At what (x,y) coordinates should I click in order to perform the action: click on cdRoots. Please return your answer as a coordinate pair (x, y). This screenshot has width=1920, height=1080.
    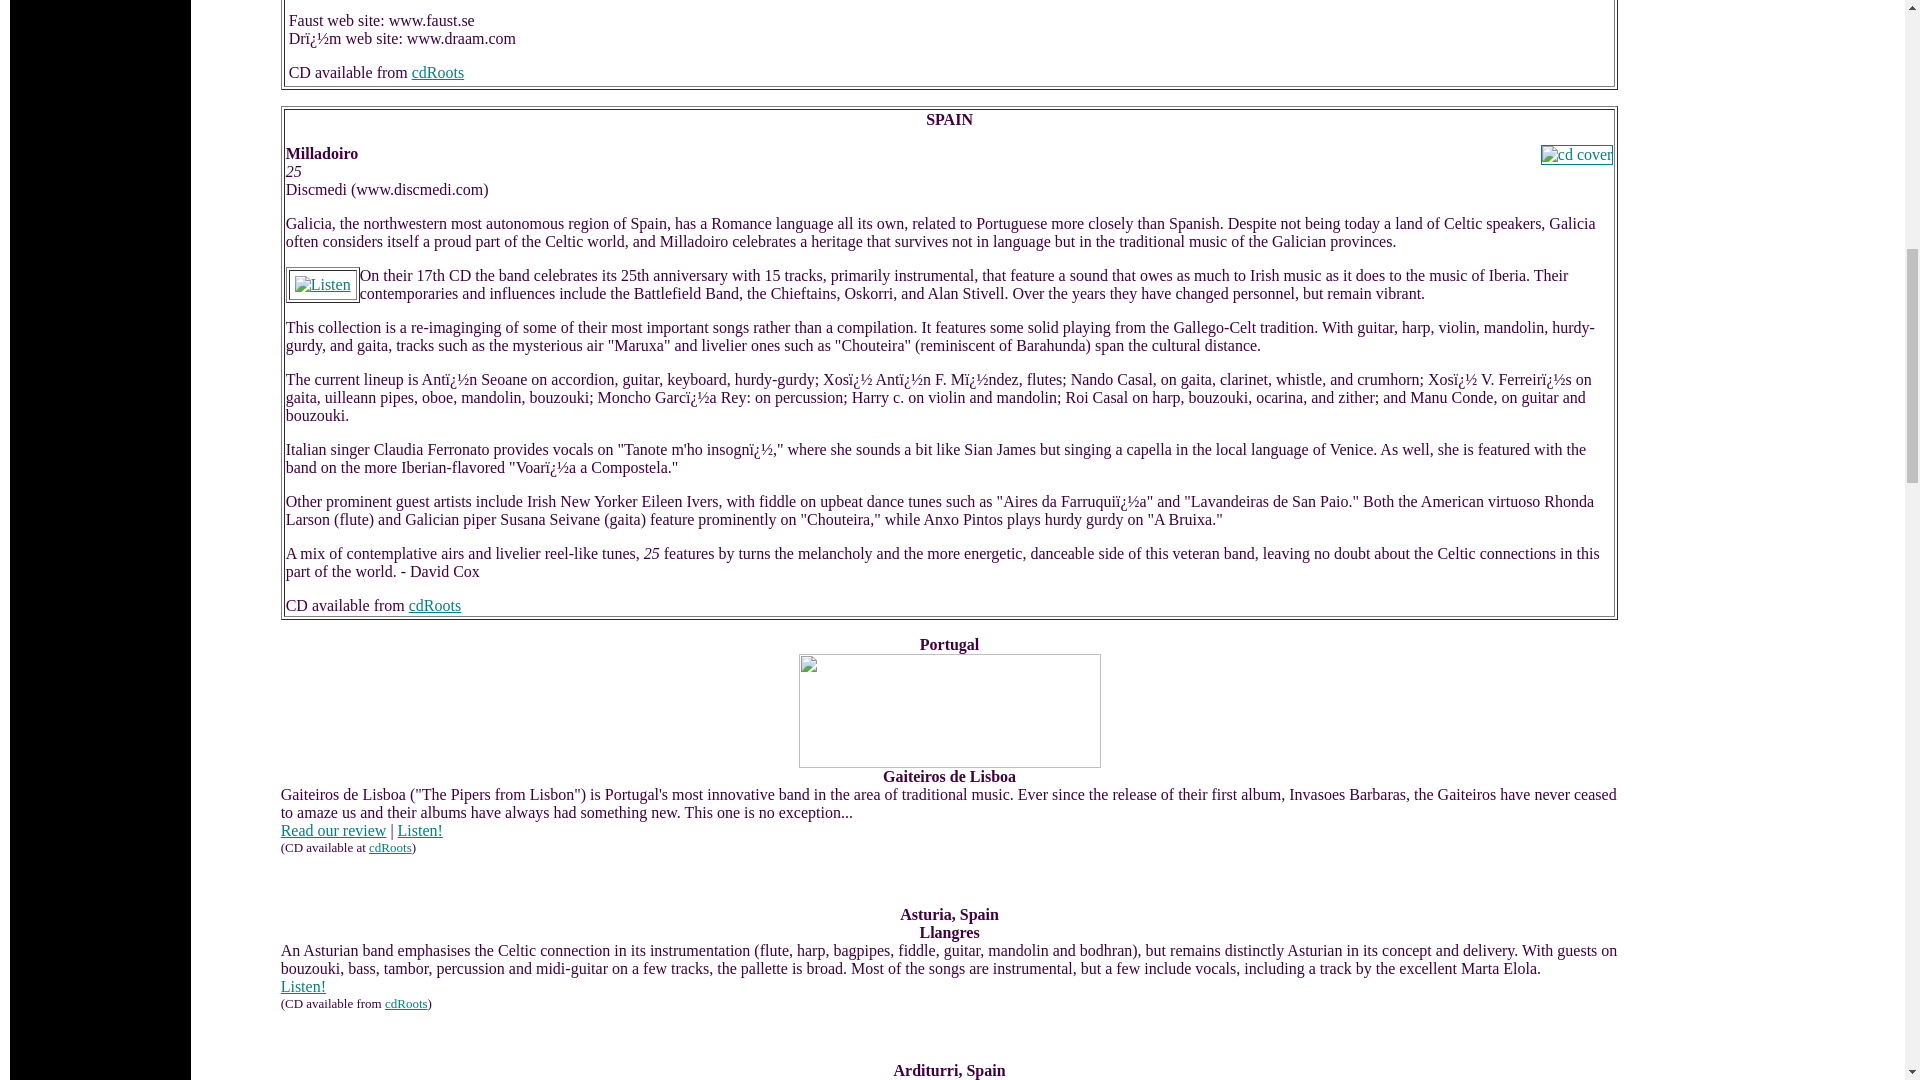
    Looking at the image, I should click on (406, 1002).